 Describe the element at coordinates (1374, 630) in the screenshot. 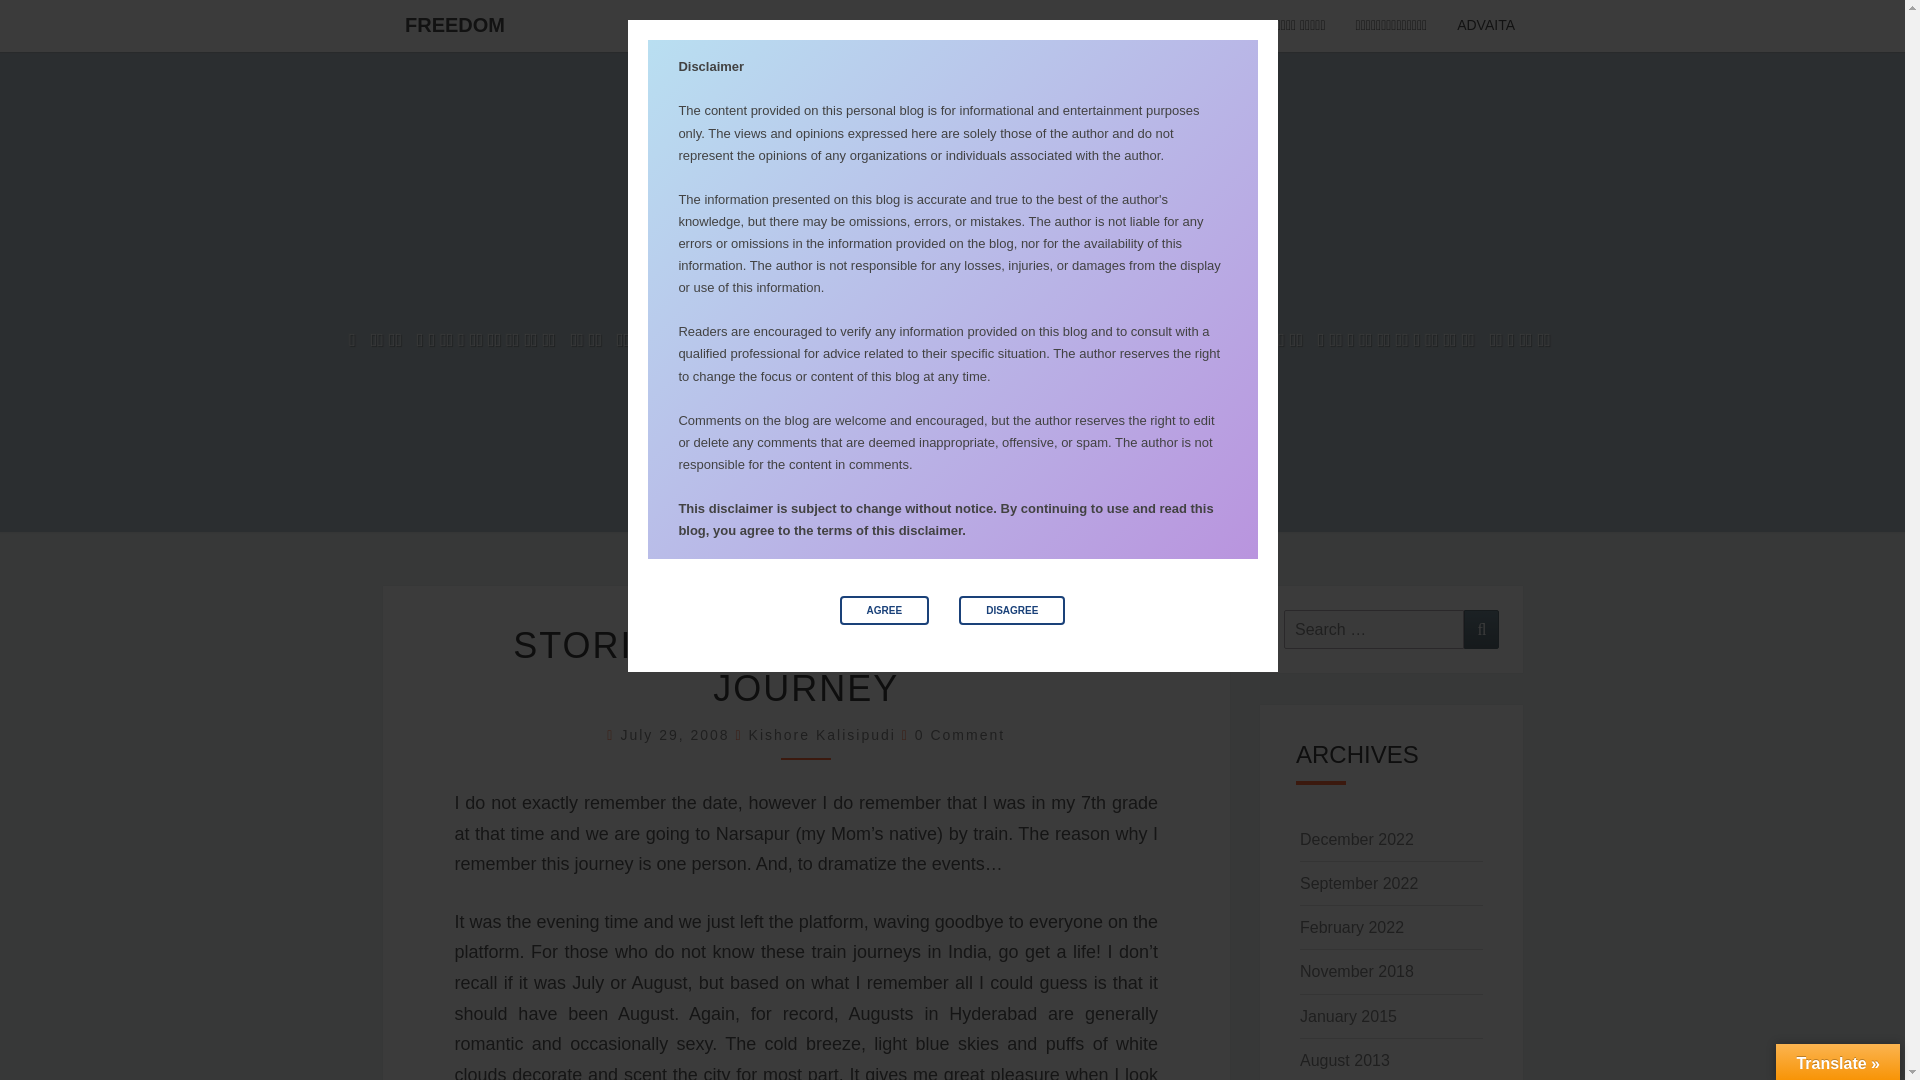

I see `Search for:` at that location.